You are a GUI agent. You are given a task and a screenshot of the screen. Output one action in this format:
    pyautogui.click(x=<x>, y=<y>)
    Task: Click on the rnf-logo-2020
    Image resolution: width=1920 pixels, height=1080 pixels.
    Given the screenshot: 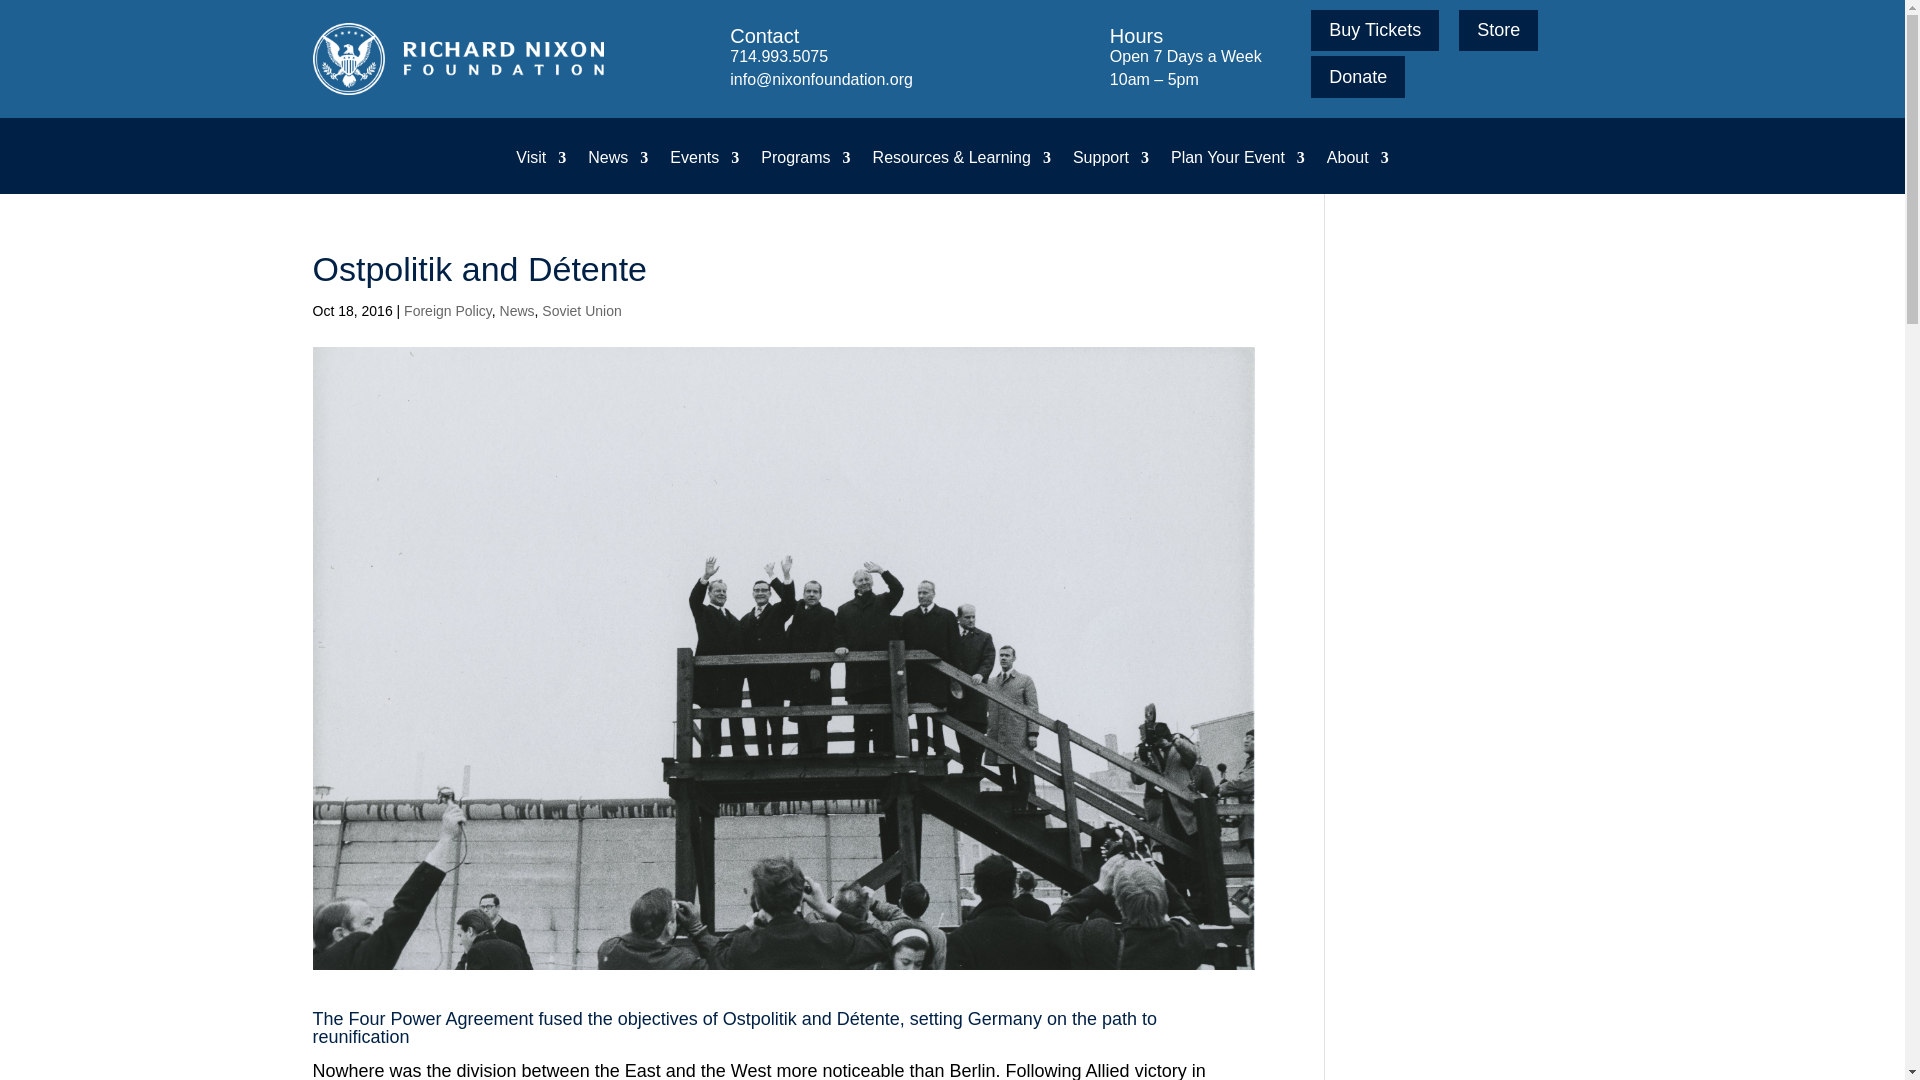 What is the action you would take?
    pyautogui.click(x=456, y=58)
    